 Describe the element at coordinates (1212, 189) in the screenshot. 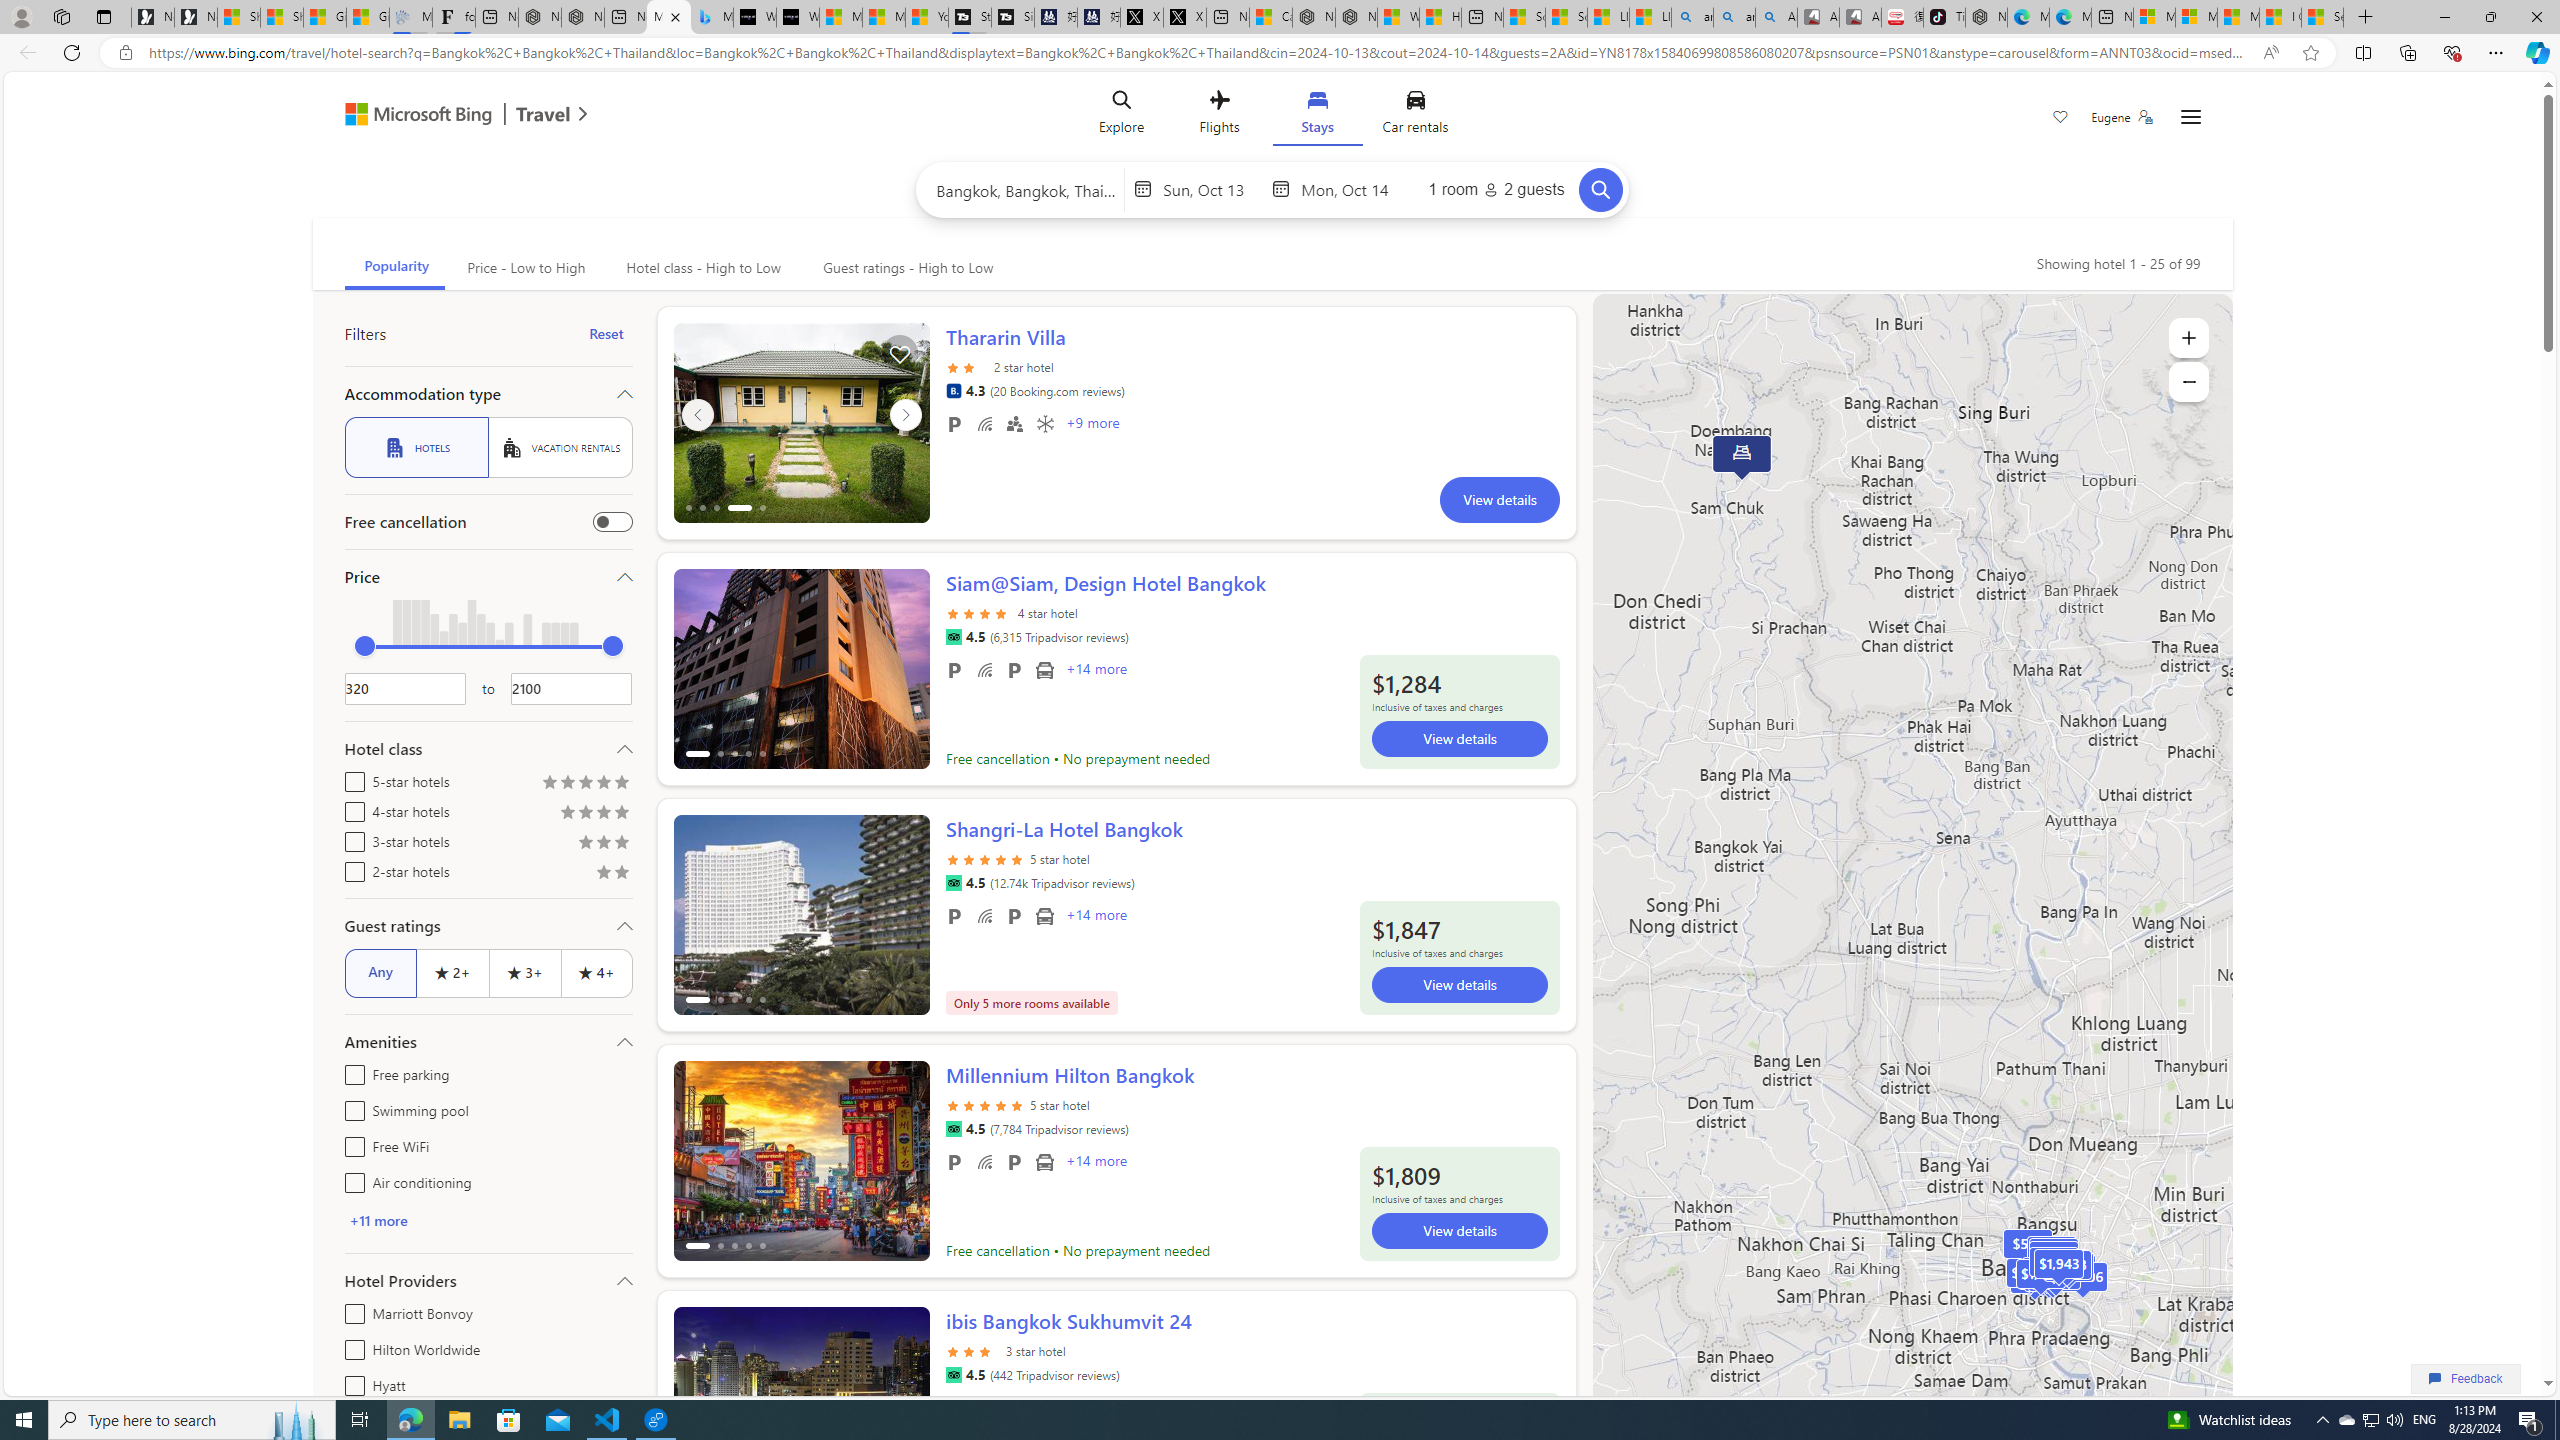

I see `Start Date` at that location.